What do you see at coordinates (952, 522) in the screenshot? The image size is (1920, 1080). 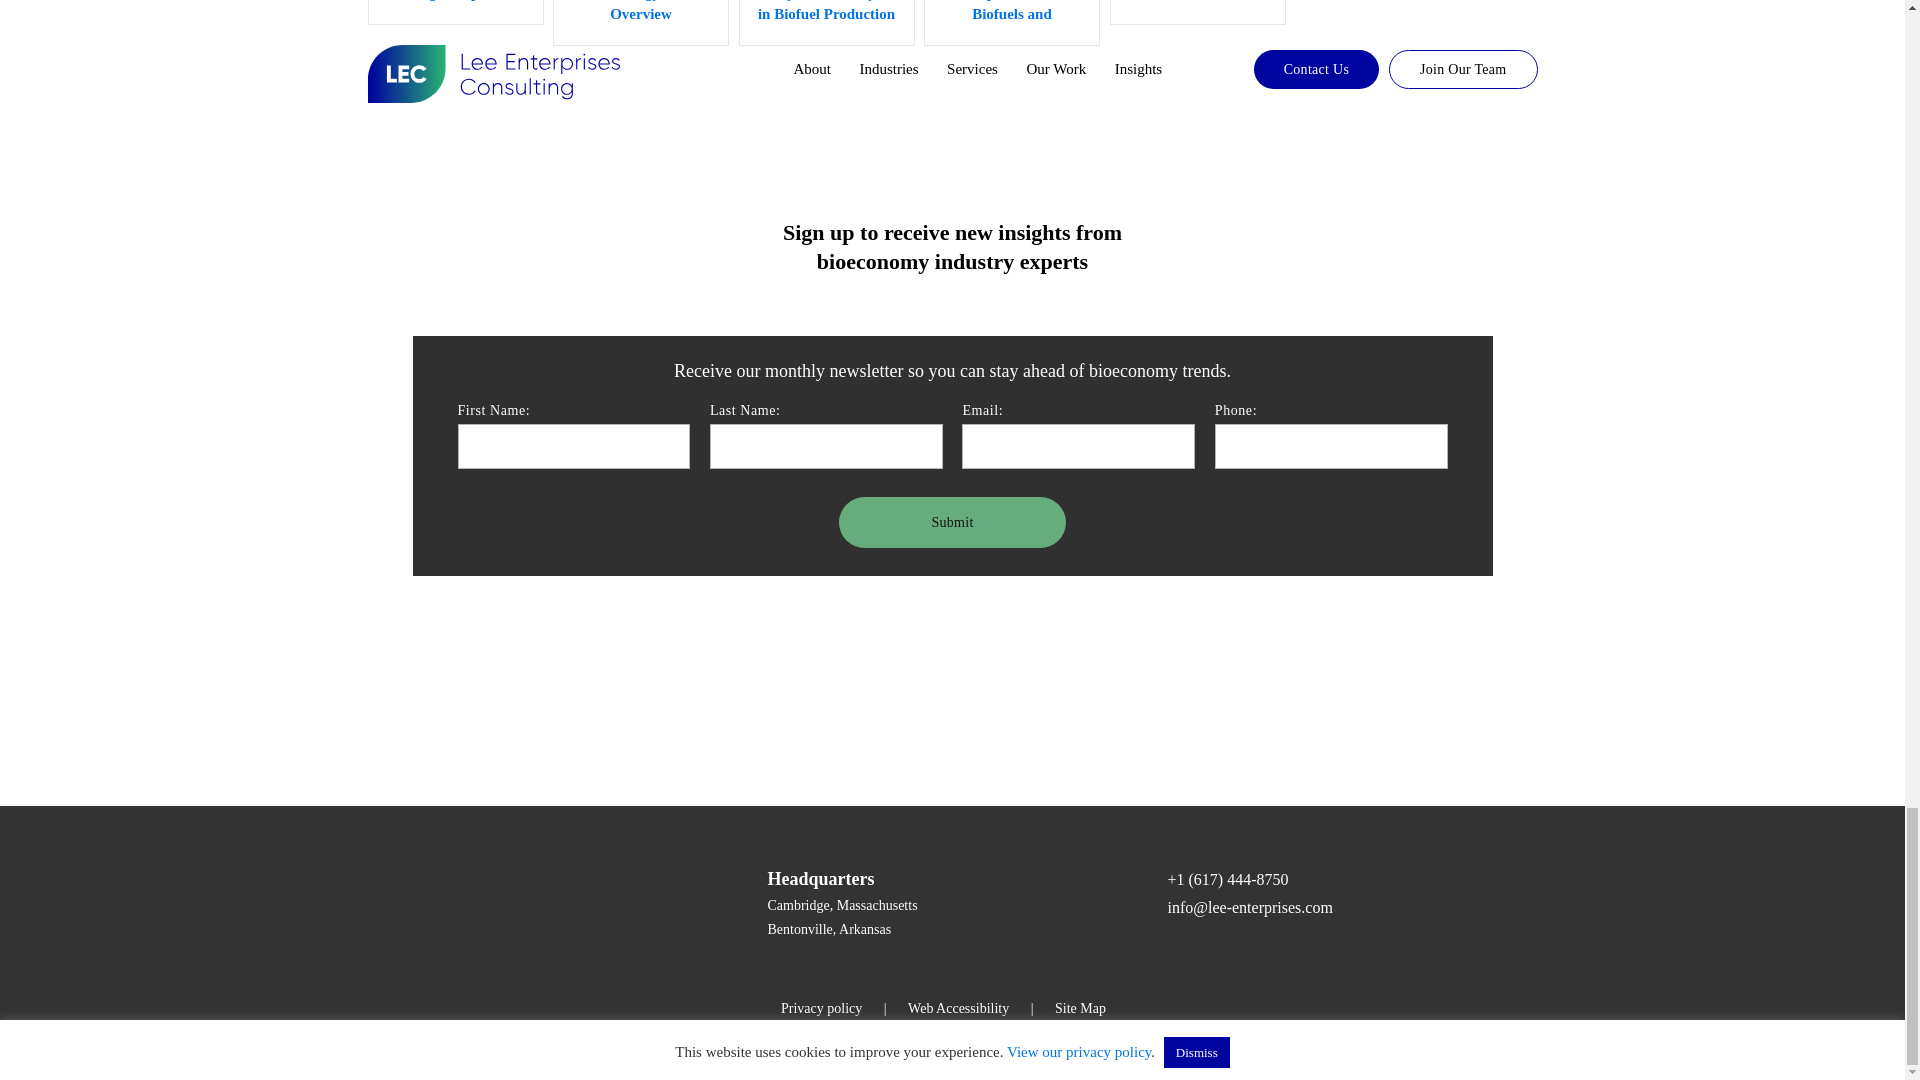 I see `Submit` at bounding box center [952, 522].